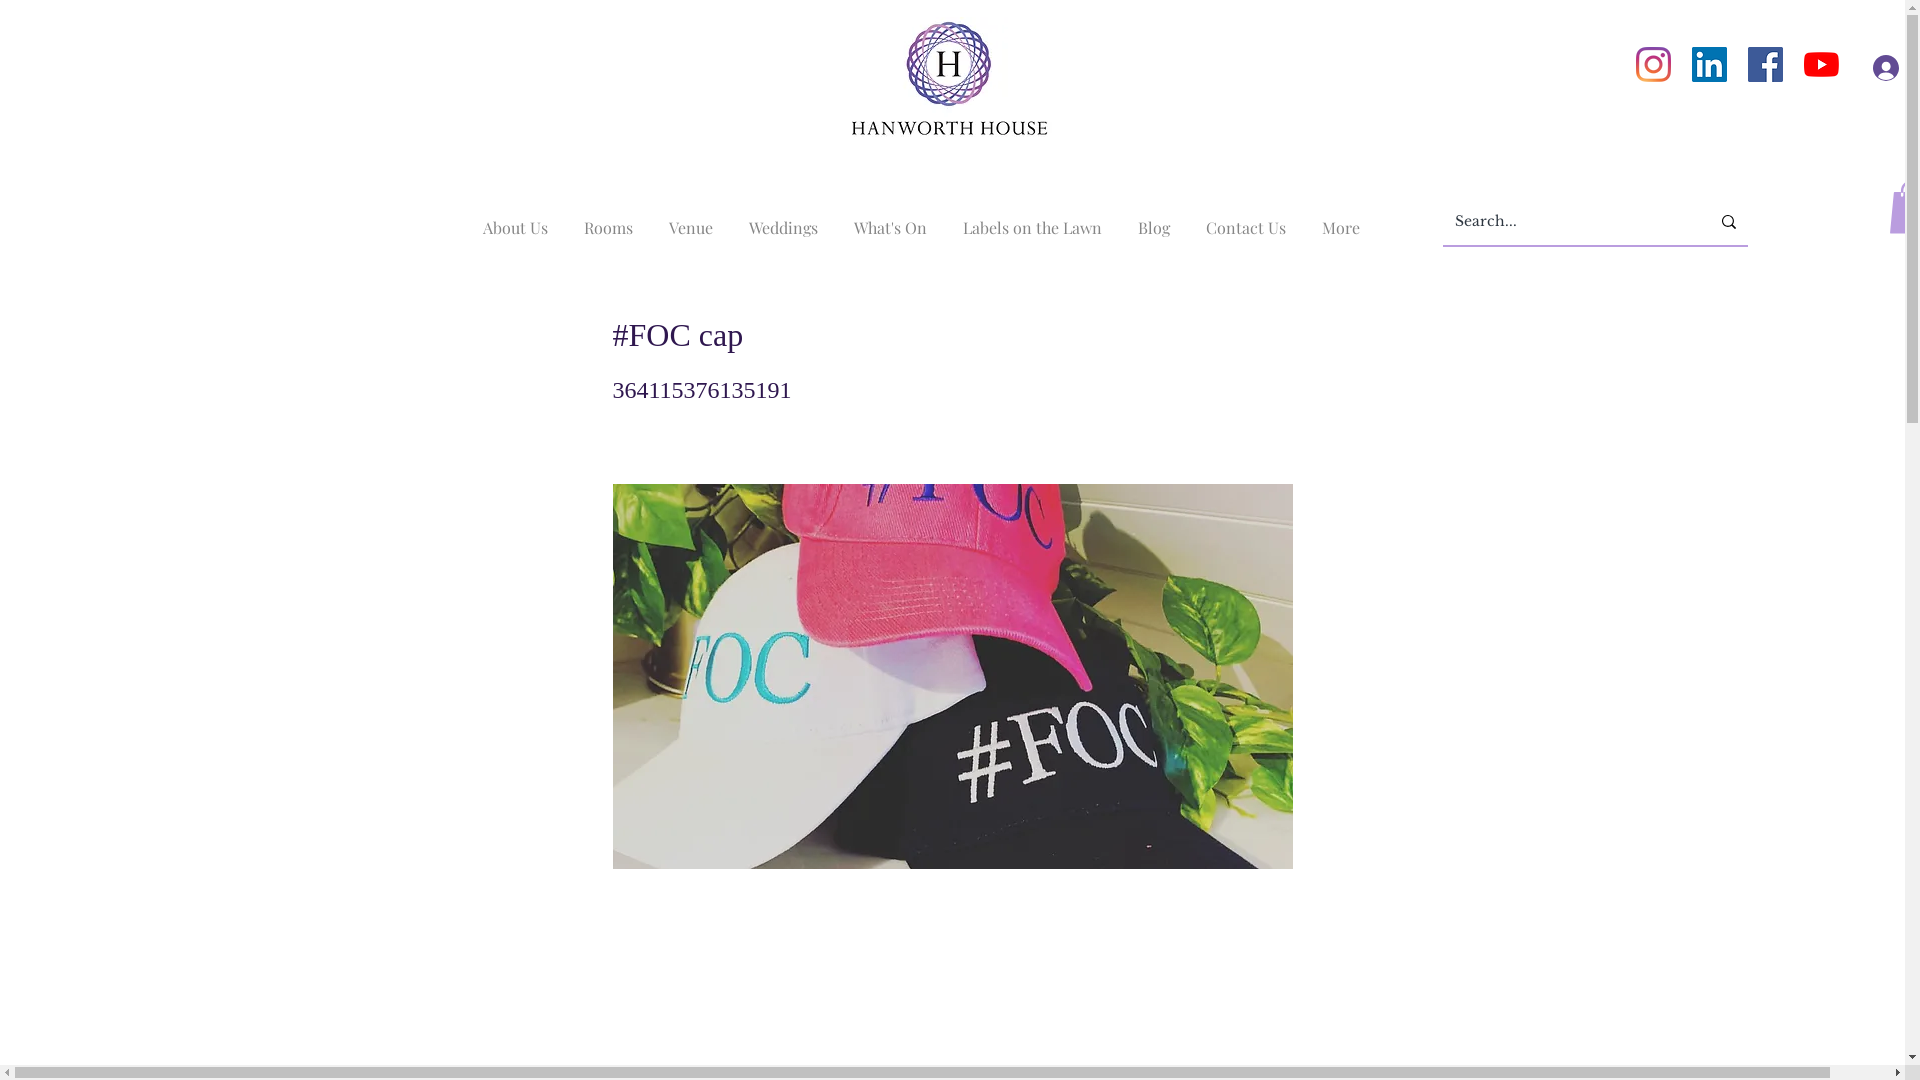  What do you see at coordinates (782, 219) in the screenshot?
I see `Weddings` at bounding box center [782, 219].